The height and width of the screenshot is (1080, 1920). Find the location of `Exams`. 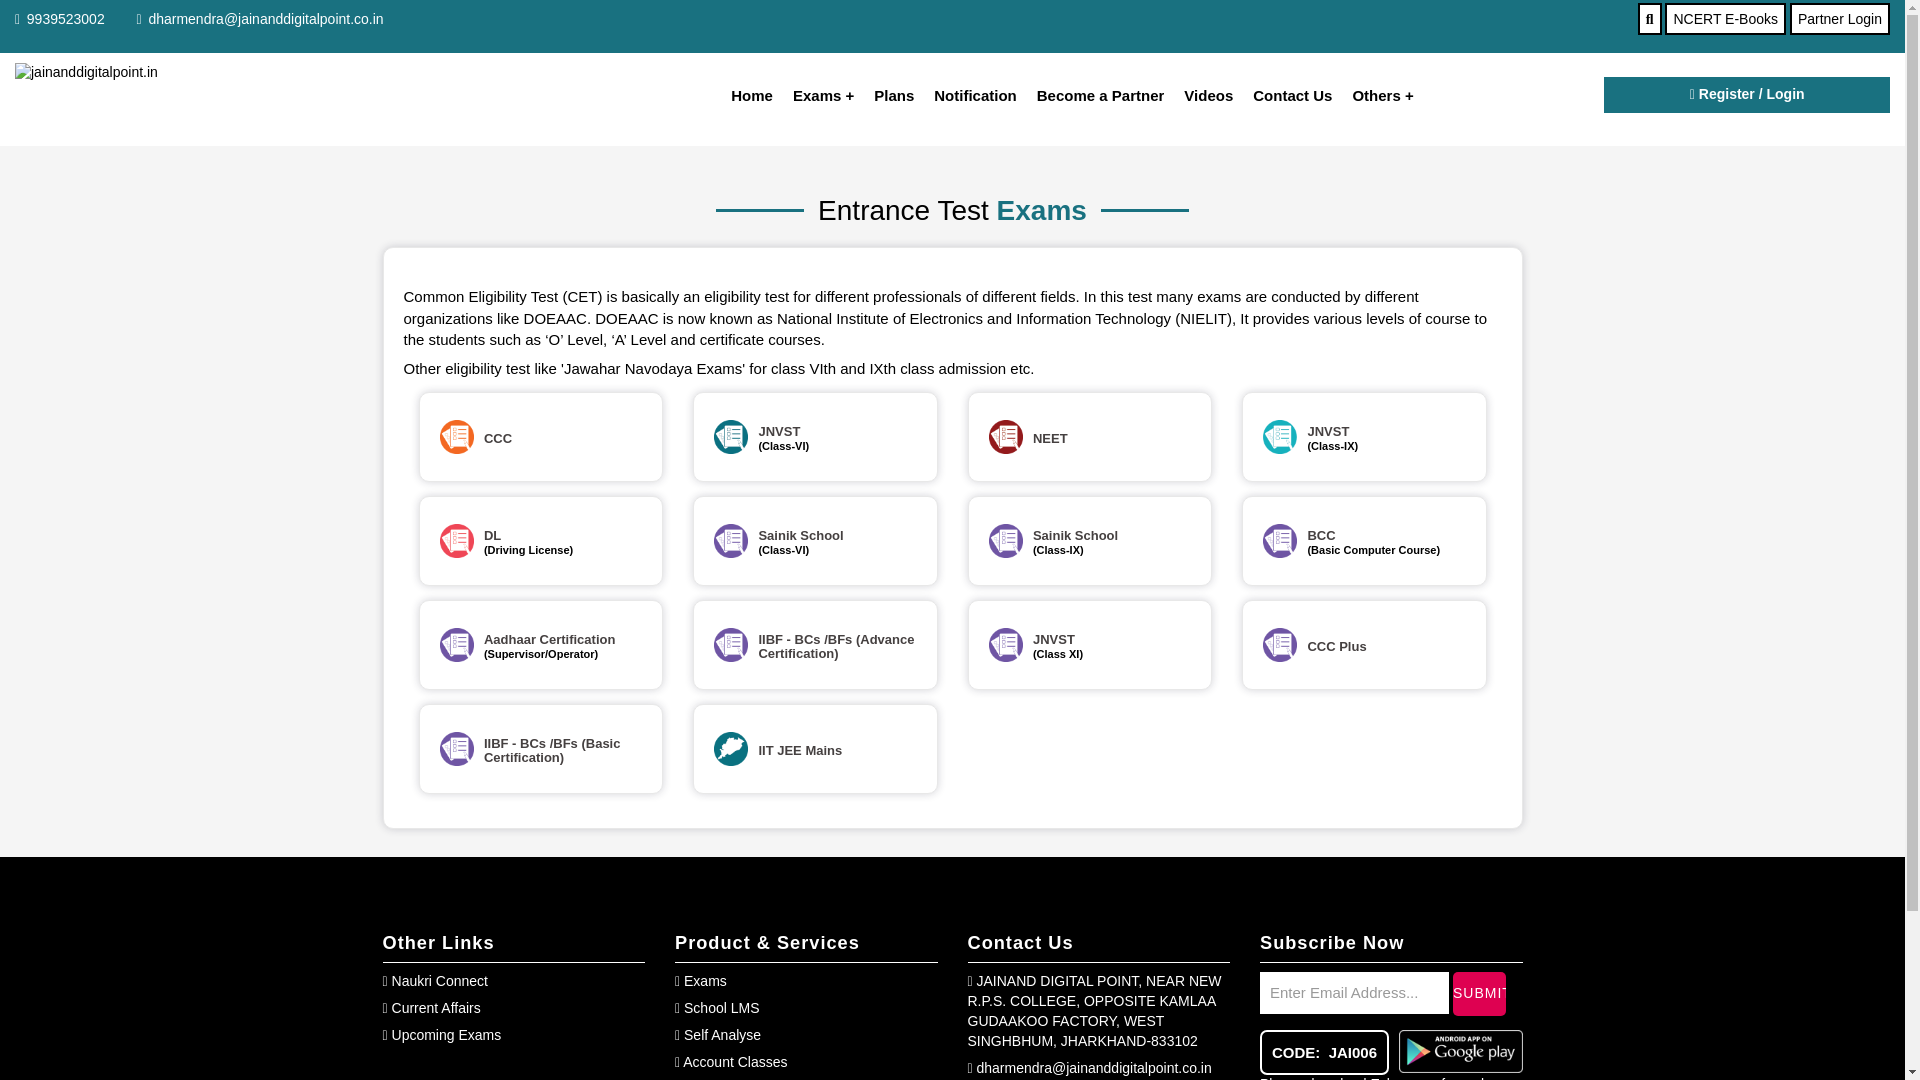

Exams is located at coordinates (814, 95).